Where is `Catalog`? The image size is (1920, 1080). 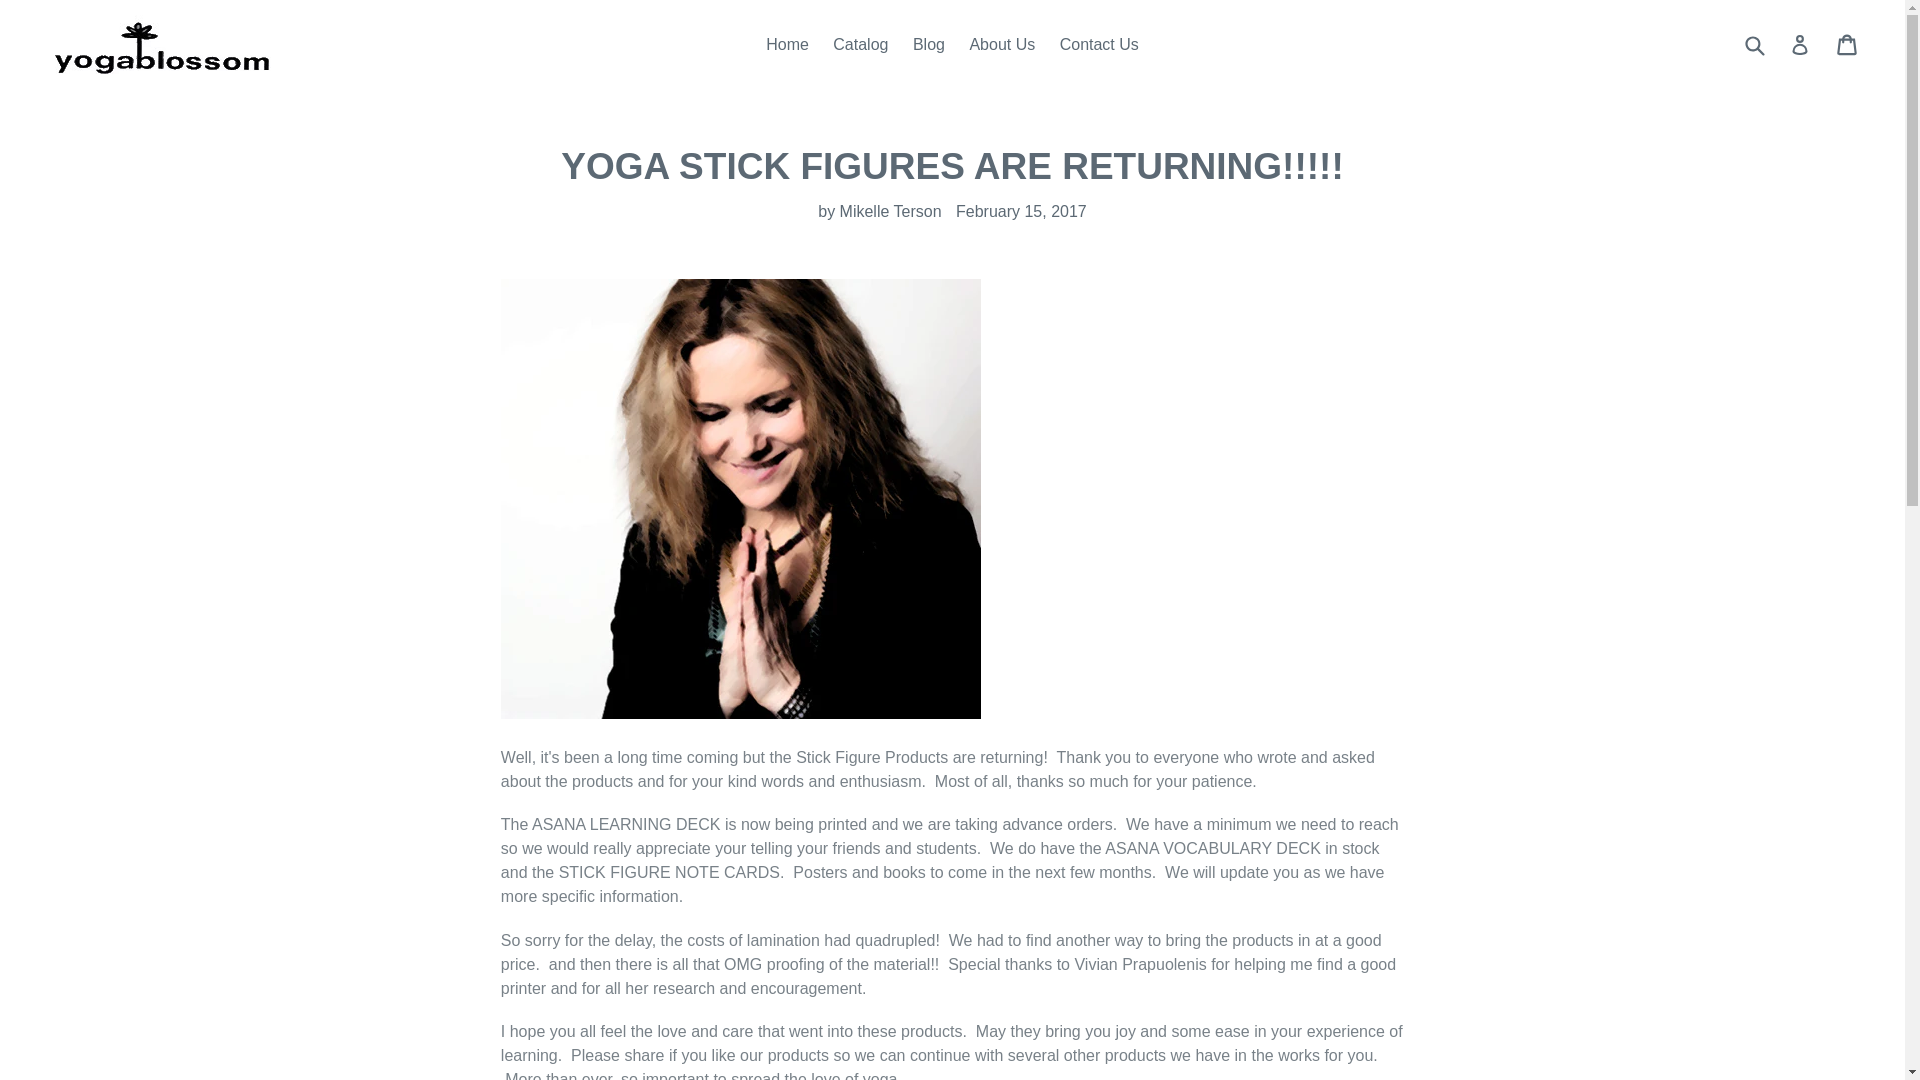
Catalog is located at coordinates (860, 45).